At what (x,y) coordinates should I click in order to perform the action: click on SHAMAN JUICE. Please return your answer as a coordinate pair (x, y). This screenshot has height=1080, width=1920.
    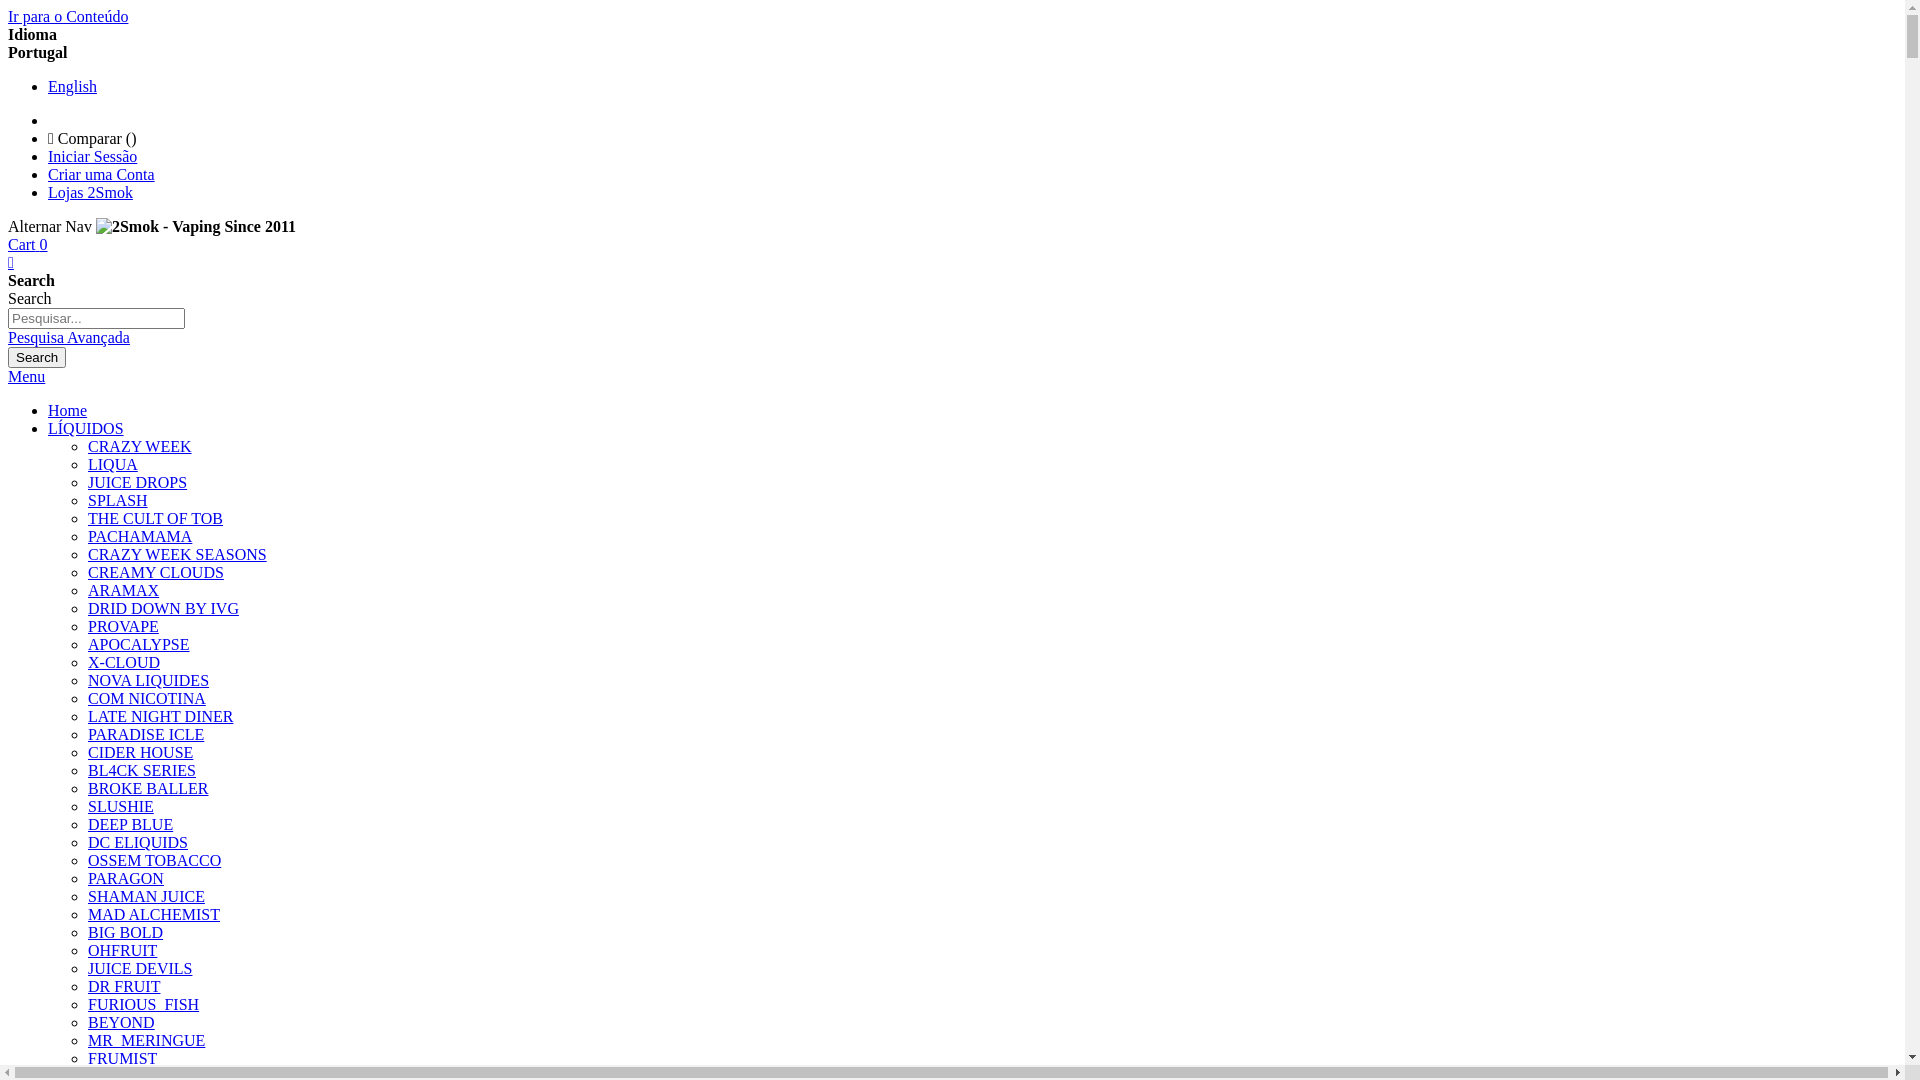
    Looking at the image, I should click on (146, 896).